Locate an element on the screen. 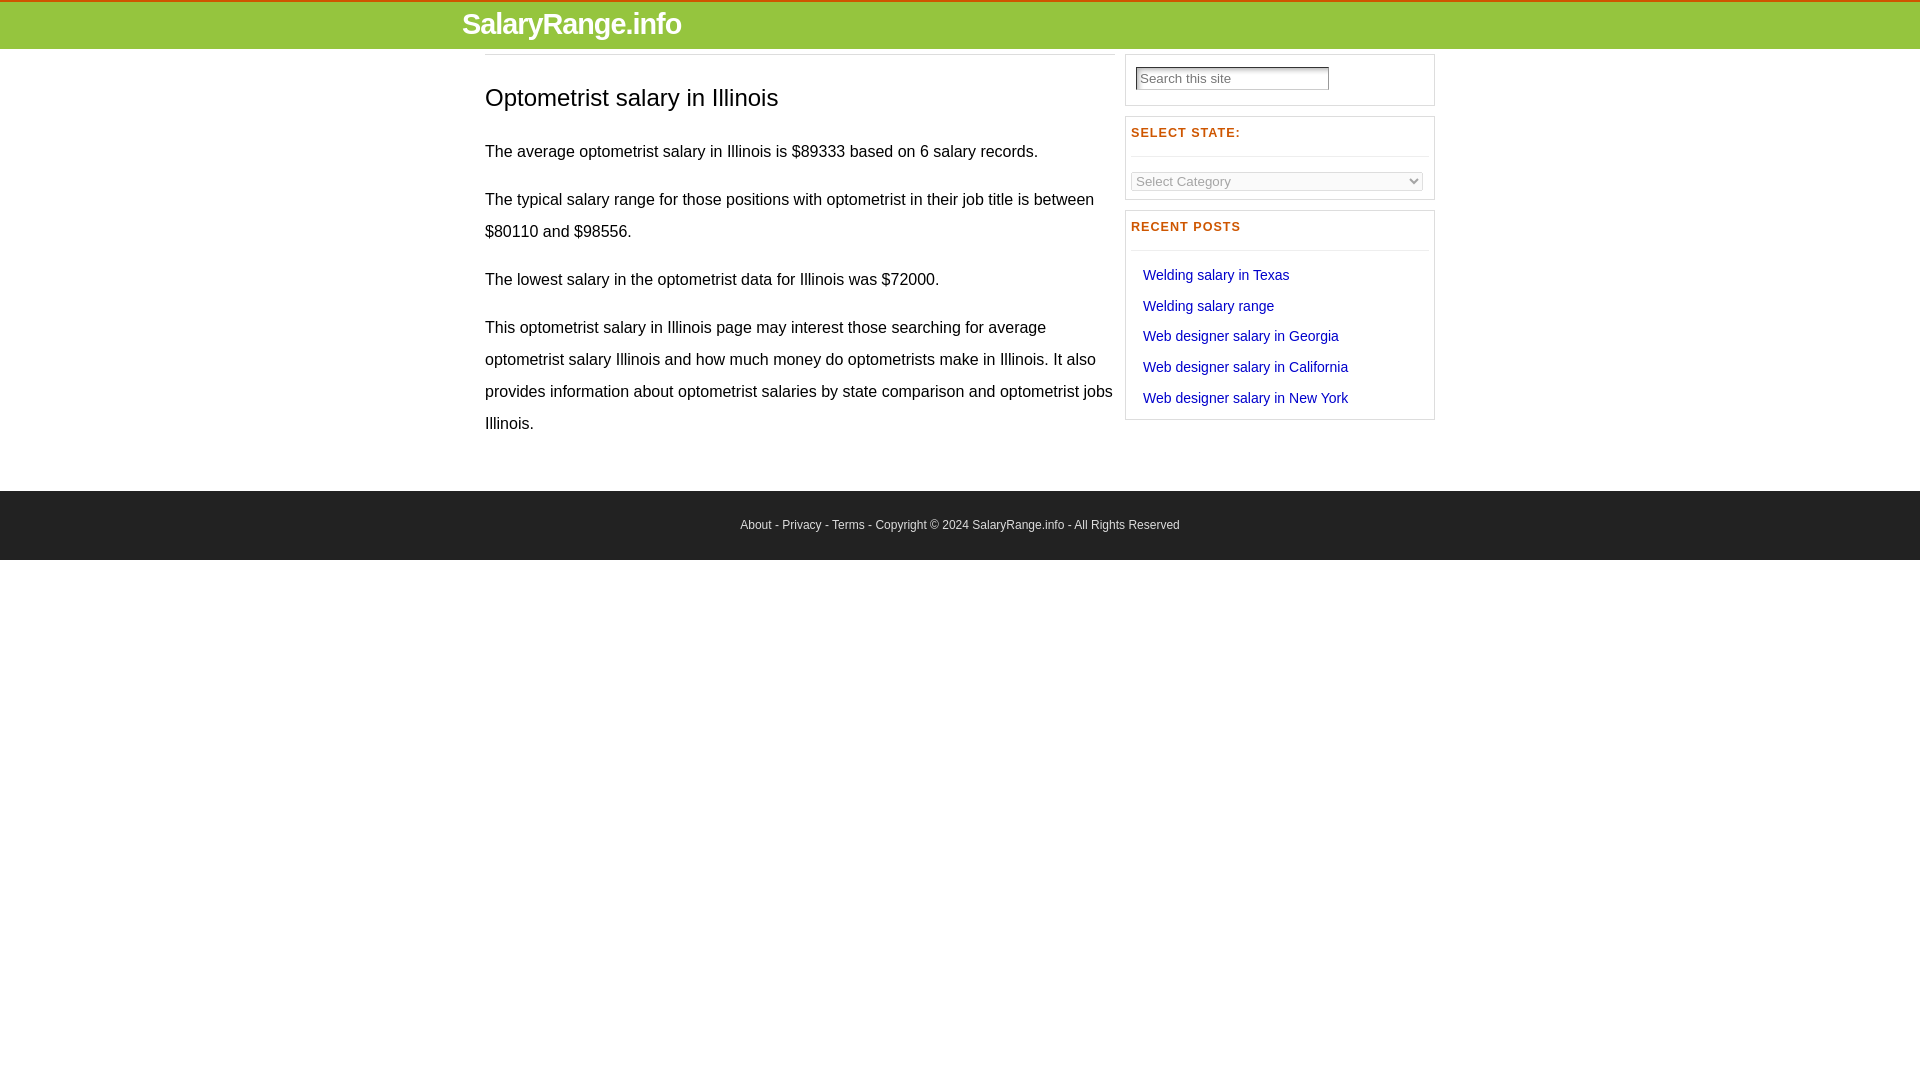  Web designer salary in Georgia is located at coordinates (1240, 336).